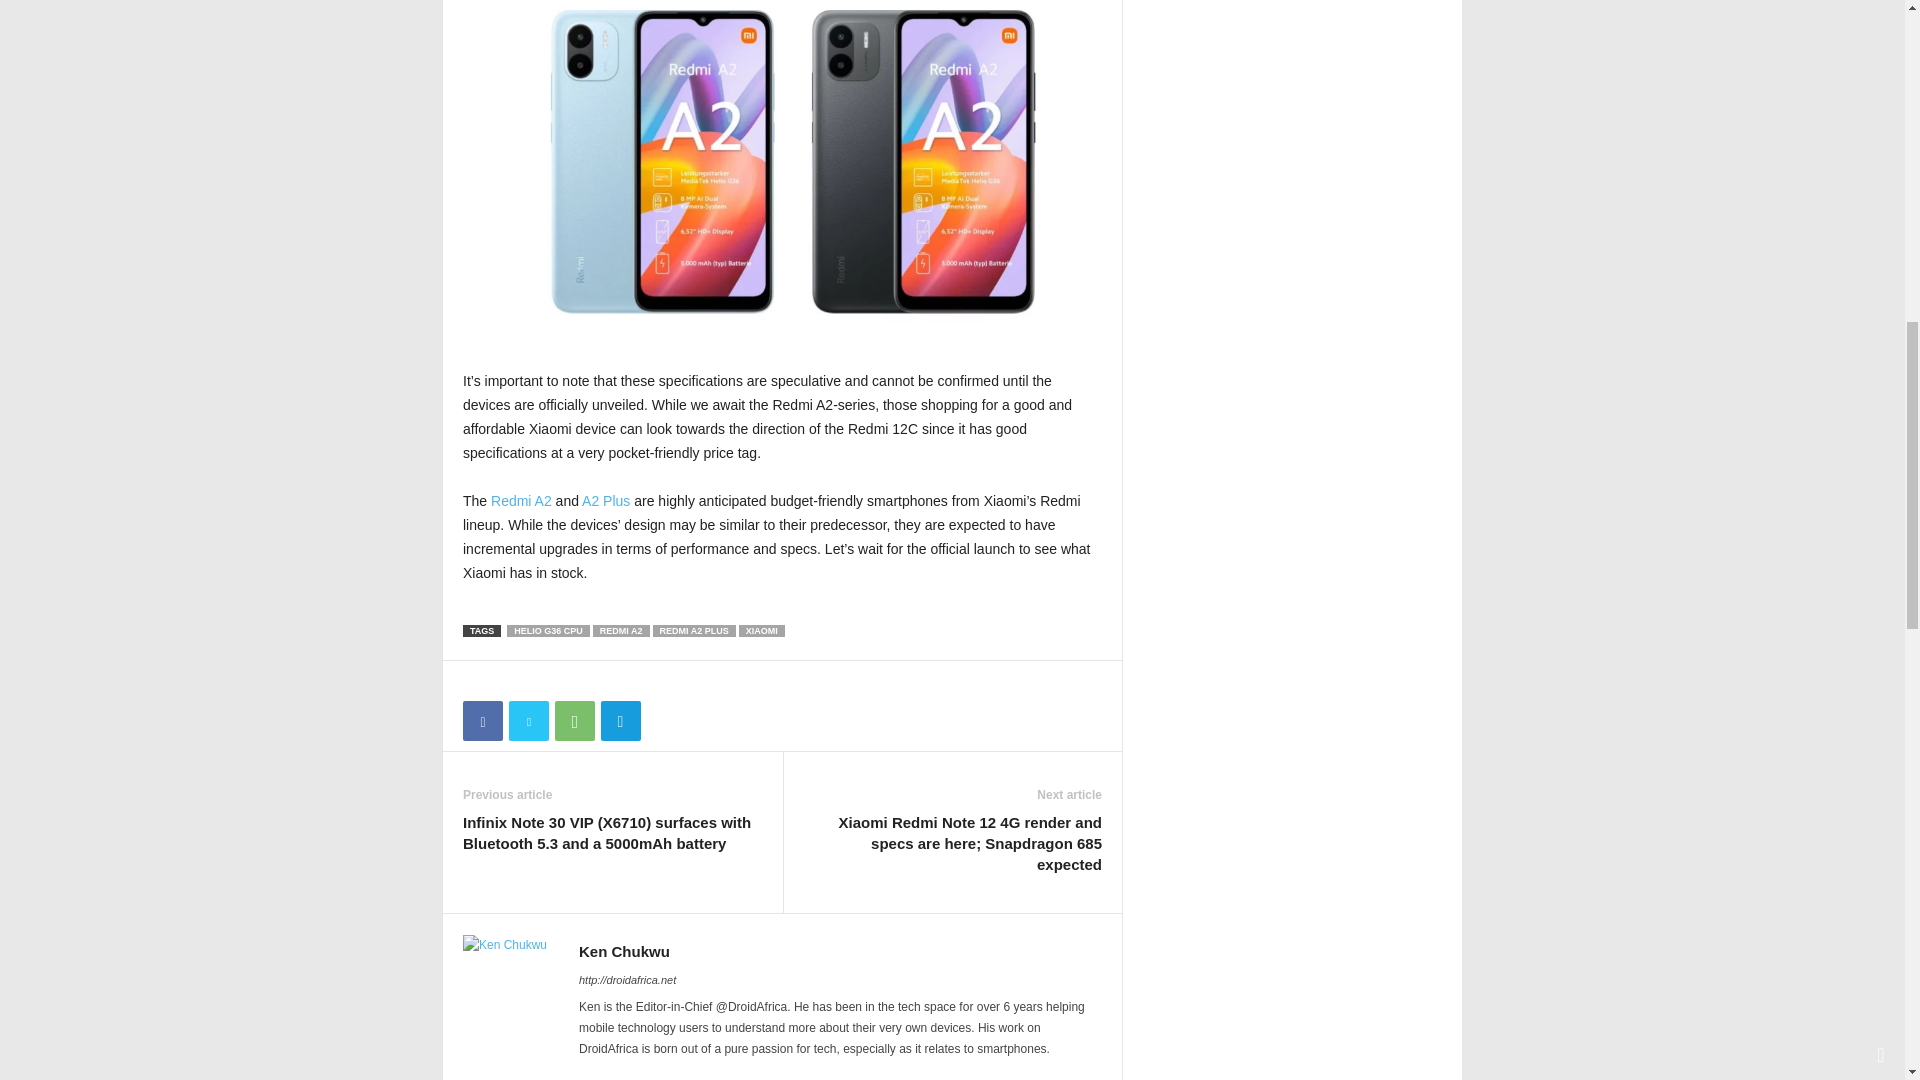  I want to click on WhatsApp, so click(574, 720).